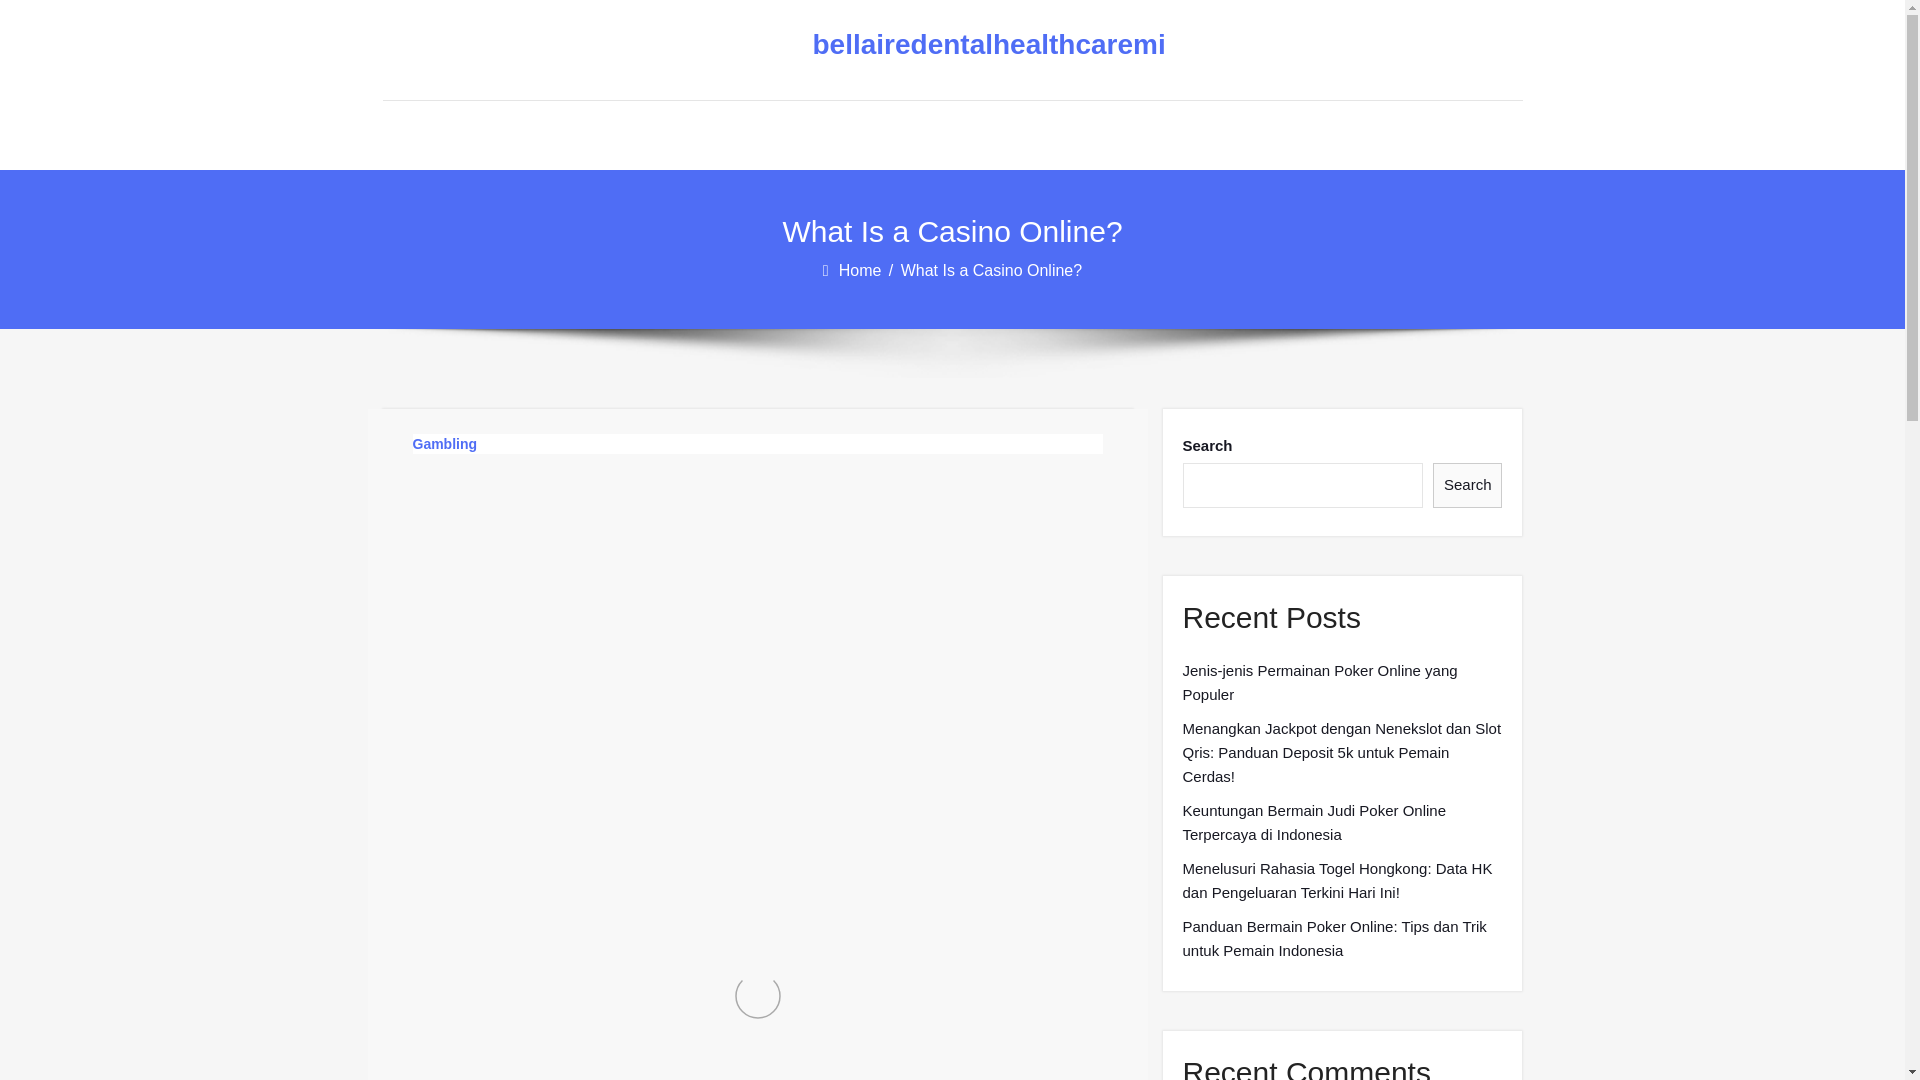  Describe the element at coordinates (1342, 682) in the screenshot. I see `Jenis-jenis Permainan Poker Online yang Populer` at that location.